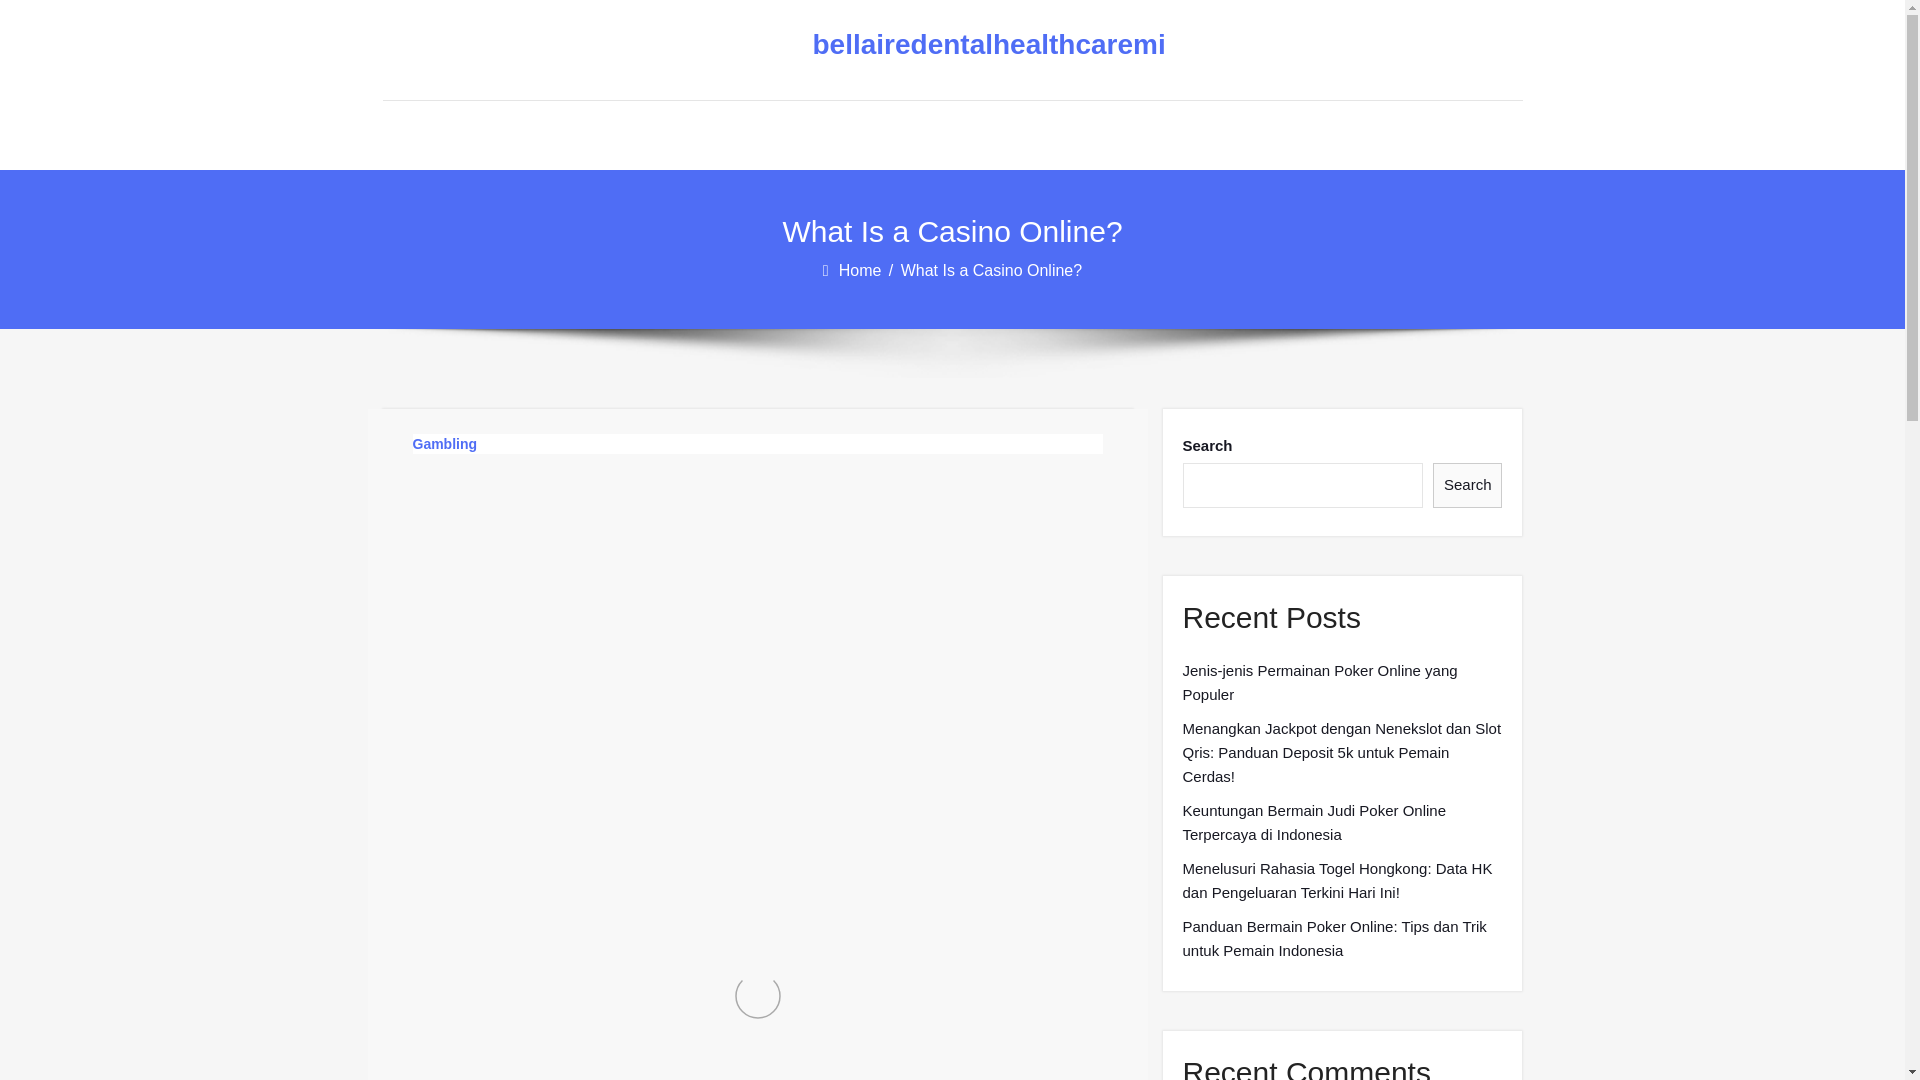  Describe the element at coordinates (1342, 682) in the screenshot. I see `Jenis-jenis Permainan Poker Online yang Populer` at that location.